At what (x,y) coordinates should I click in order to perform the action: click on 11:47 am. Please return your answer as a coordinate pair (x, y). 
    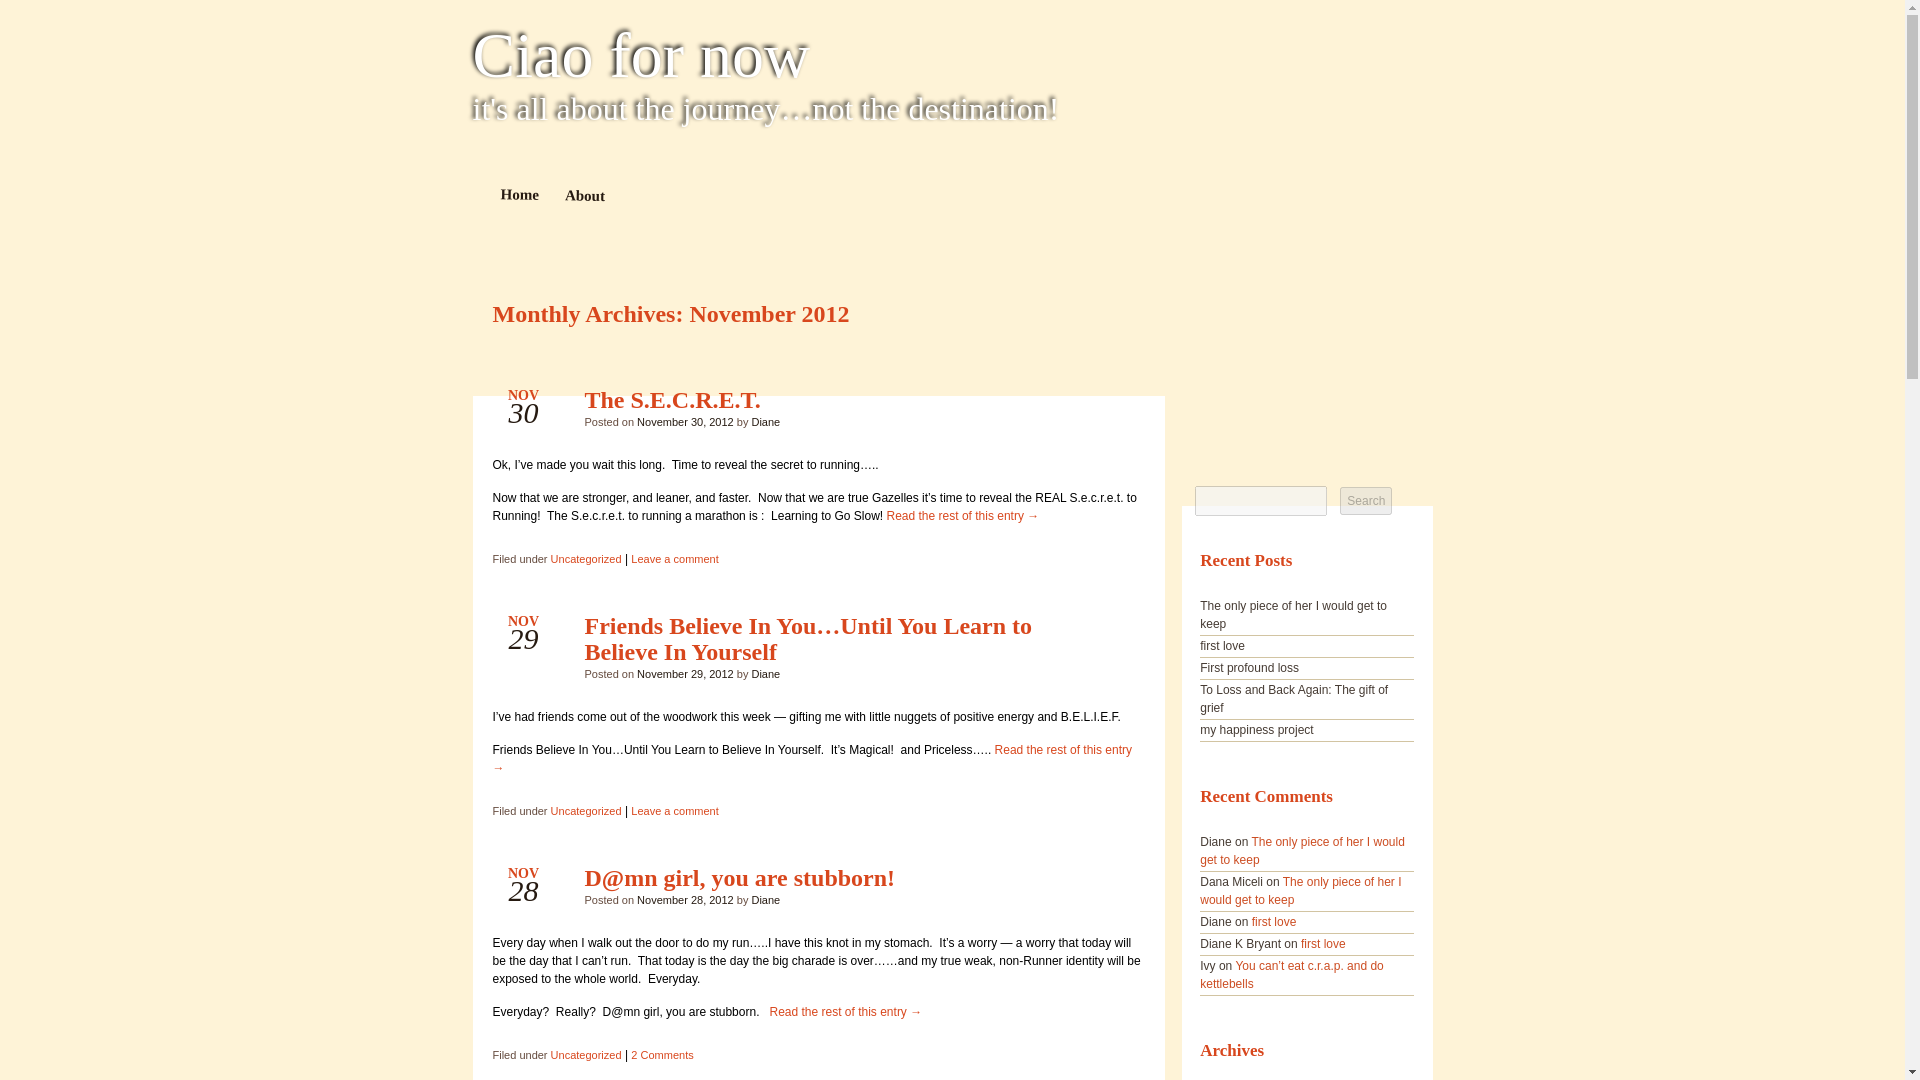
    Looking at the image, I should click on (685, 421).